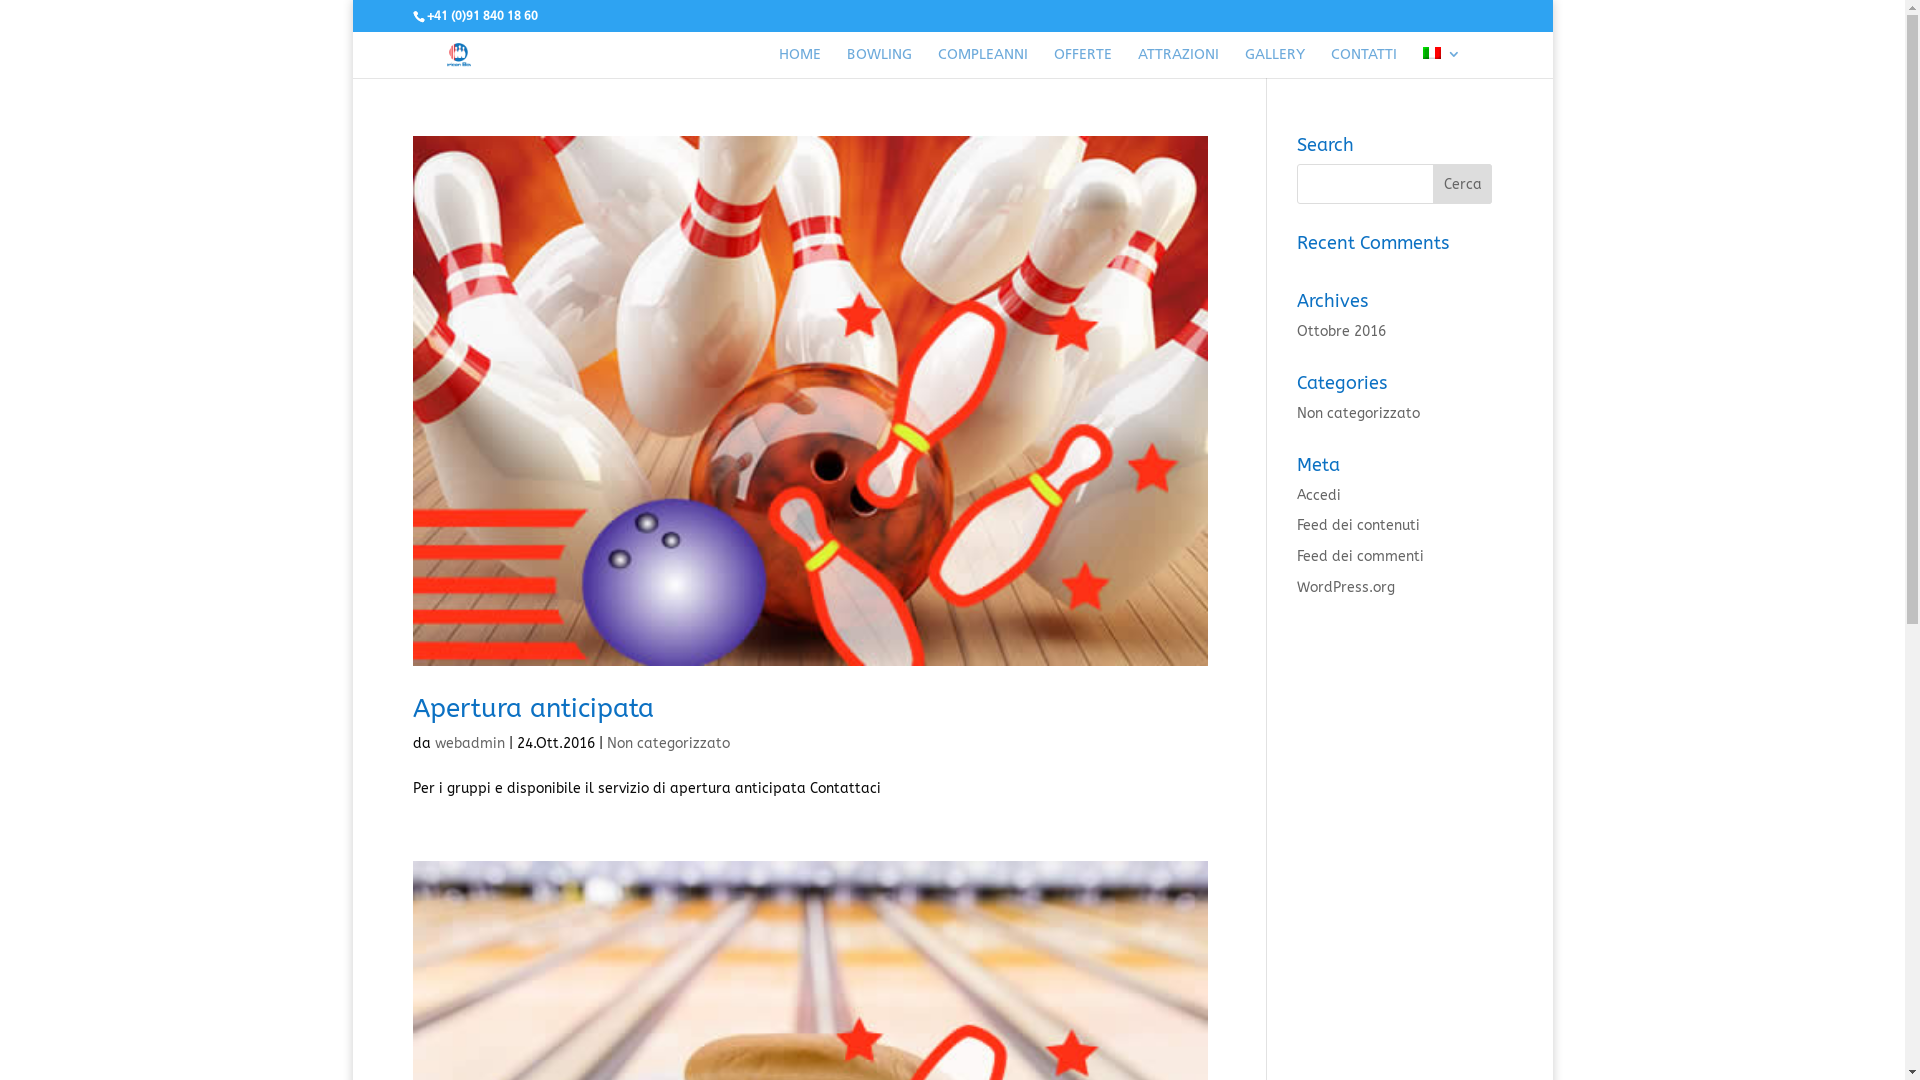 This screenshot has height=1080, width=1920. I want to click on WordPress.org, so click(1346, 588).